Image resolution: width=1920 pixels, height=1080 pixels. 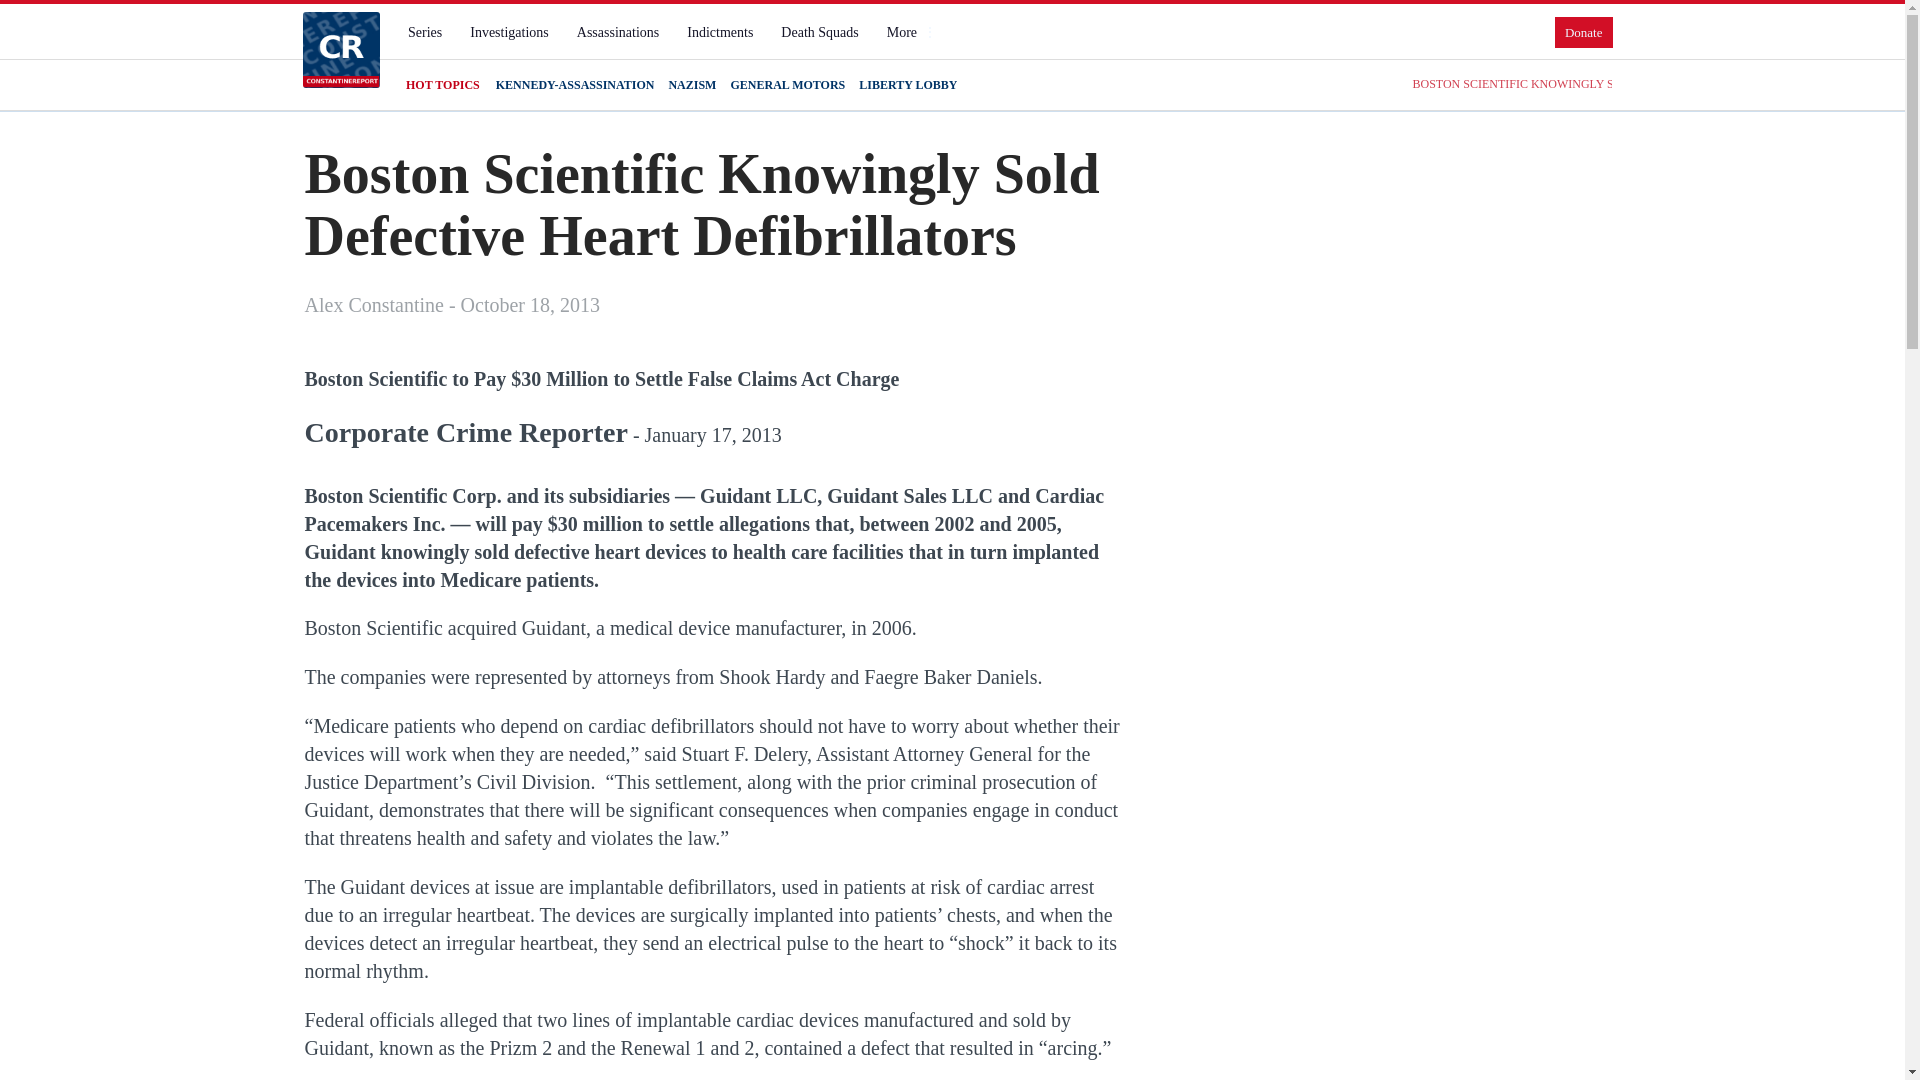 What do you see at coordinates (786, 85) in the screenshot?
I see `GENERAL MOTORS` at bounding box center [786, 85].